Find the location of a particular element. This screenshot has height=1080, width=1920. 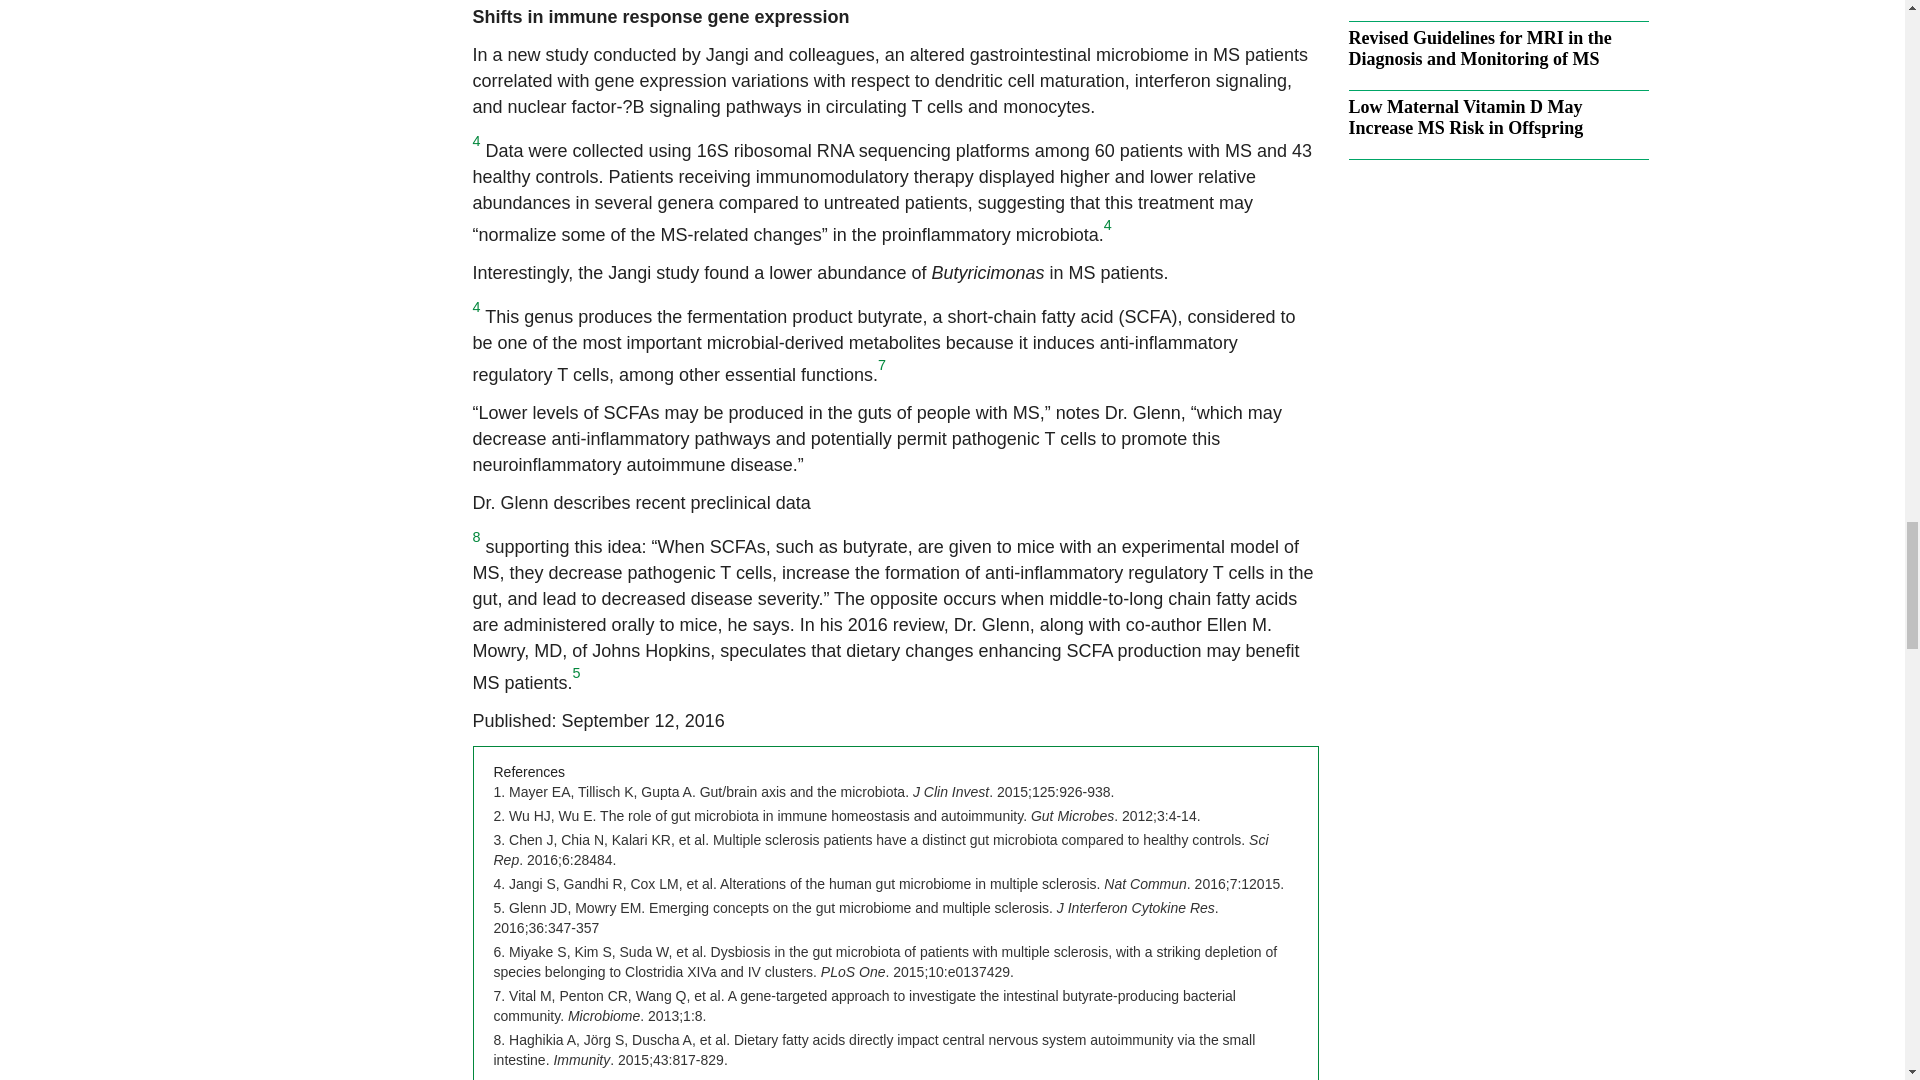

Opens in a new tab or window is located at coordinates (847, 816).